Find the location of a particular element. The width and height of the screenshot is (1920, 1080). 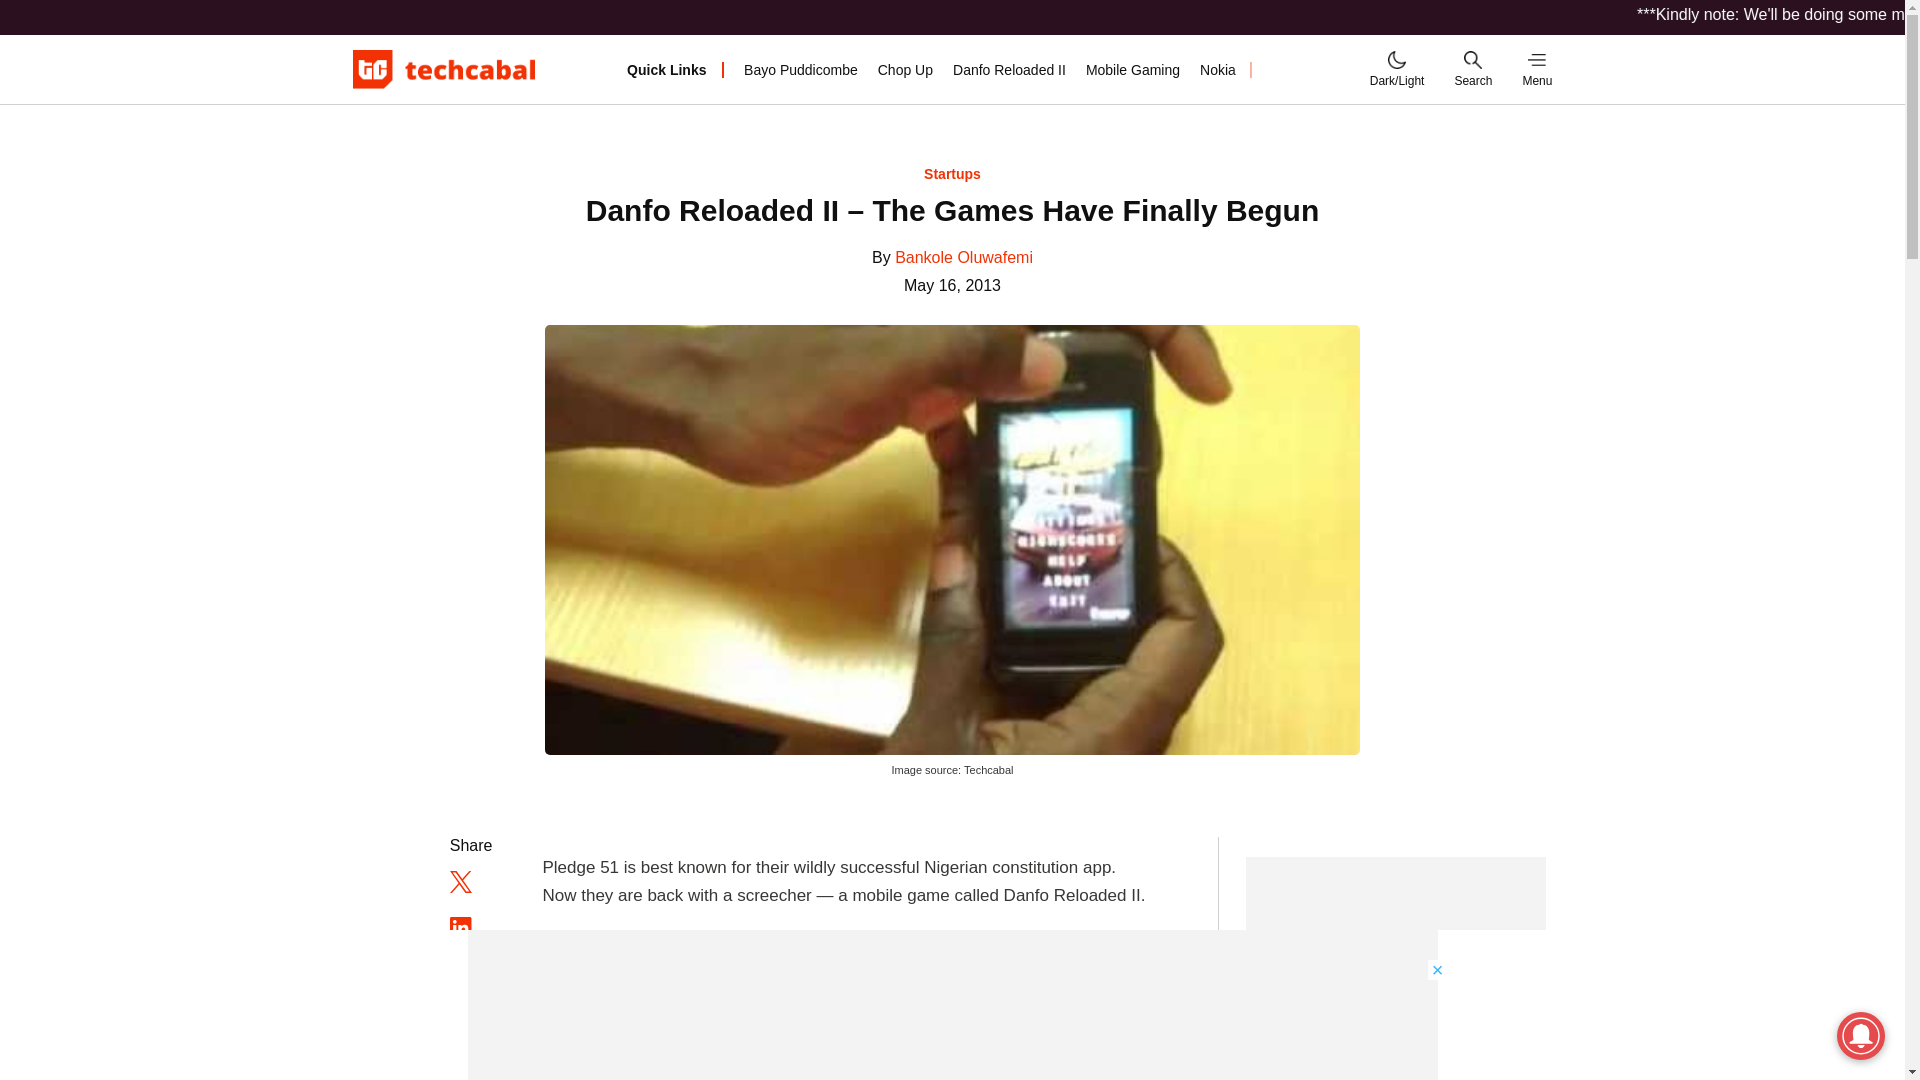

3rd party ad content is located at coordinates (1396, 968).